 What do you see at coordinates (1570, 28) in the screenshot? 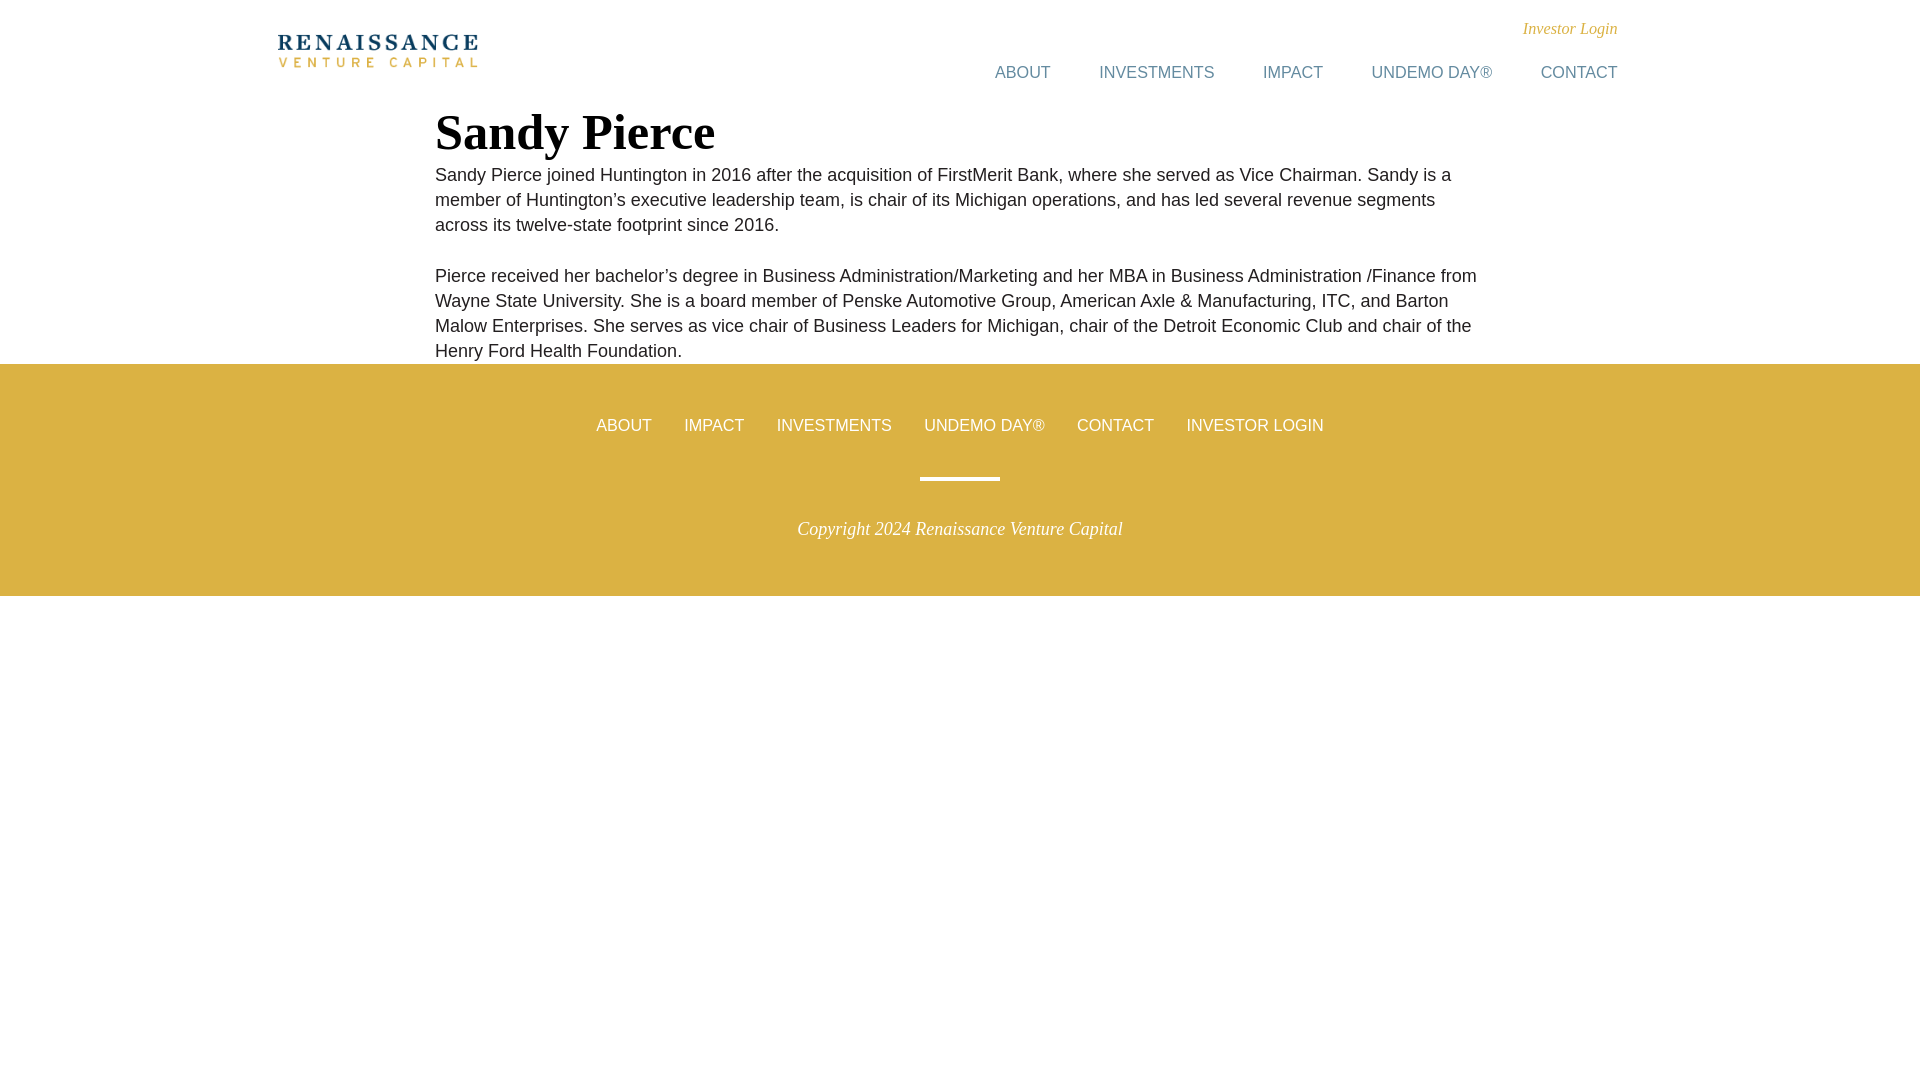
I see `Investor Login` at bounding box center [1570, 28].